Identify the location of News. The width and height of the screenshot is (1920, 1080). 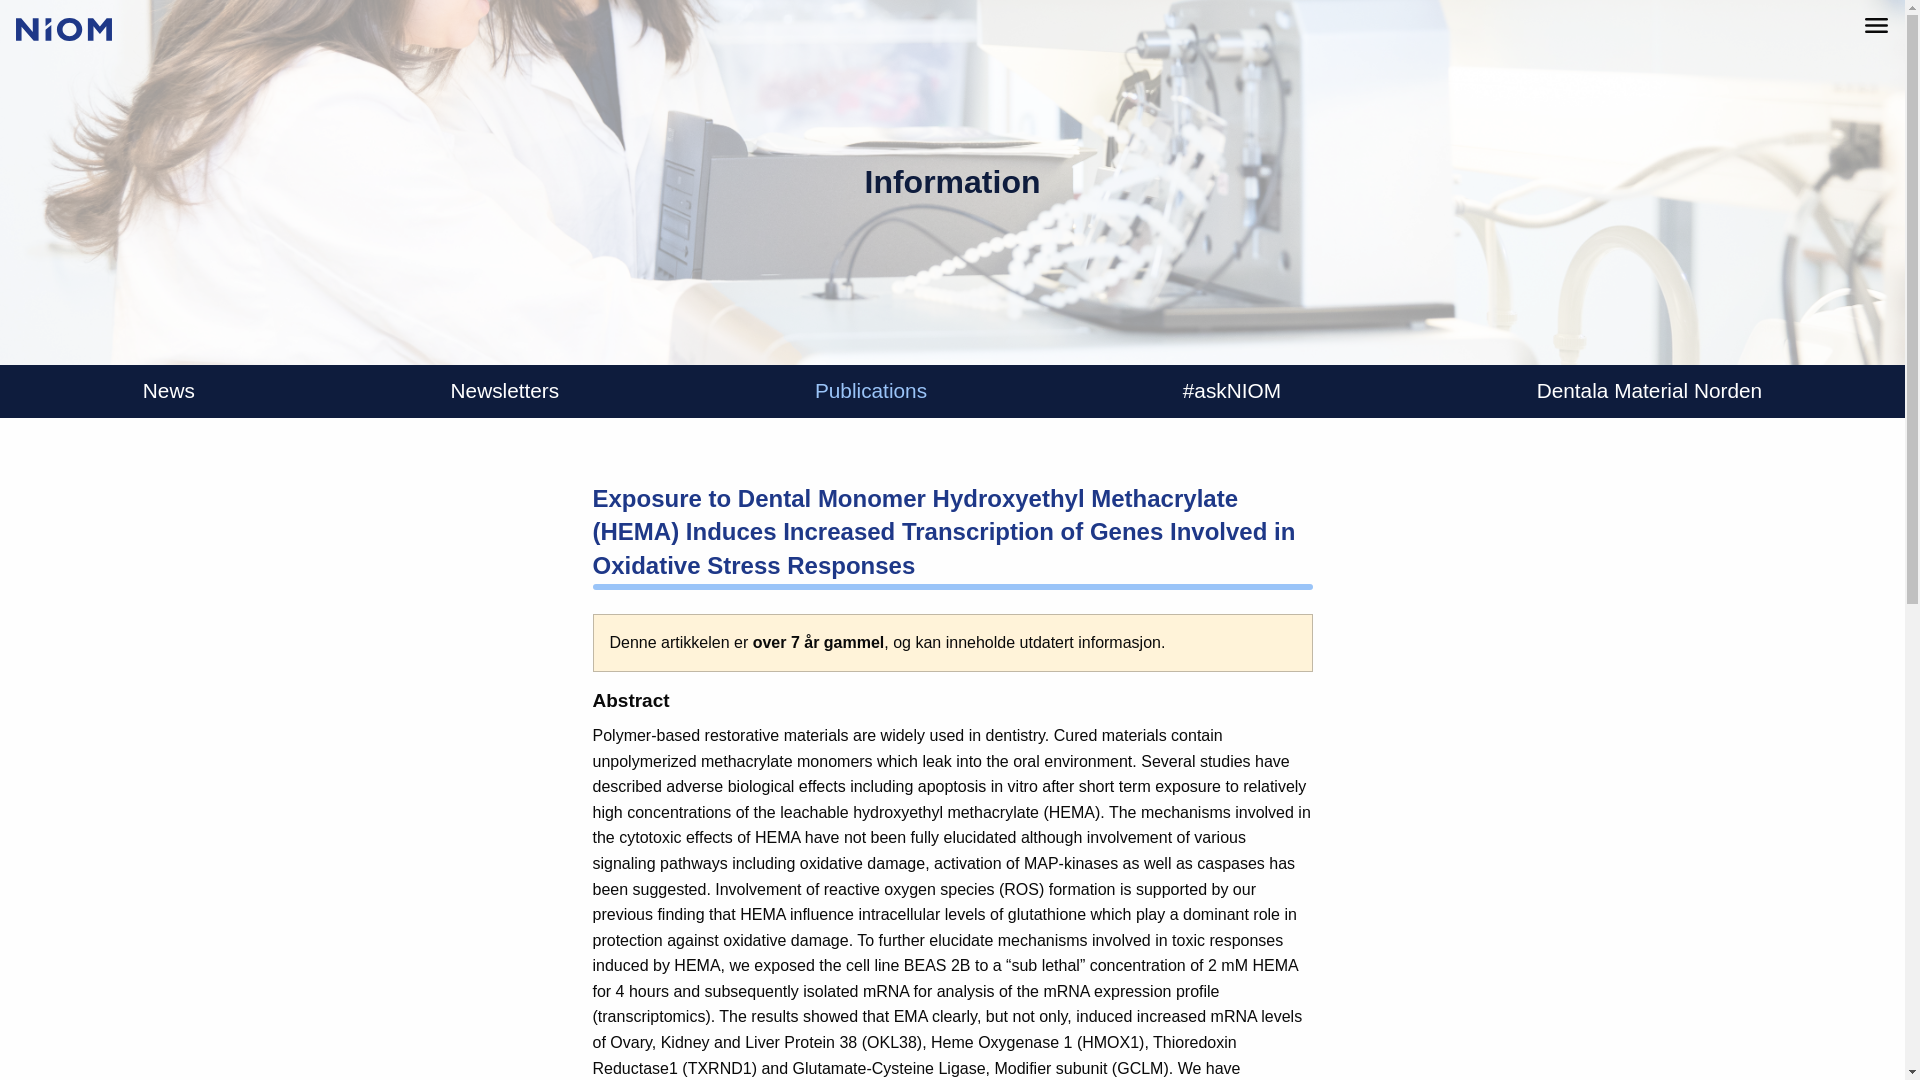
(168, 391).